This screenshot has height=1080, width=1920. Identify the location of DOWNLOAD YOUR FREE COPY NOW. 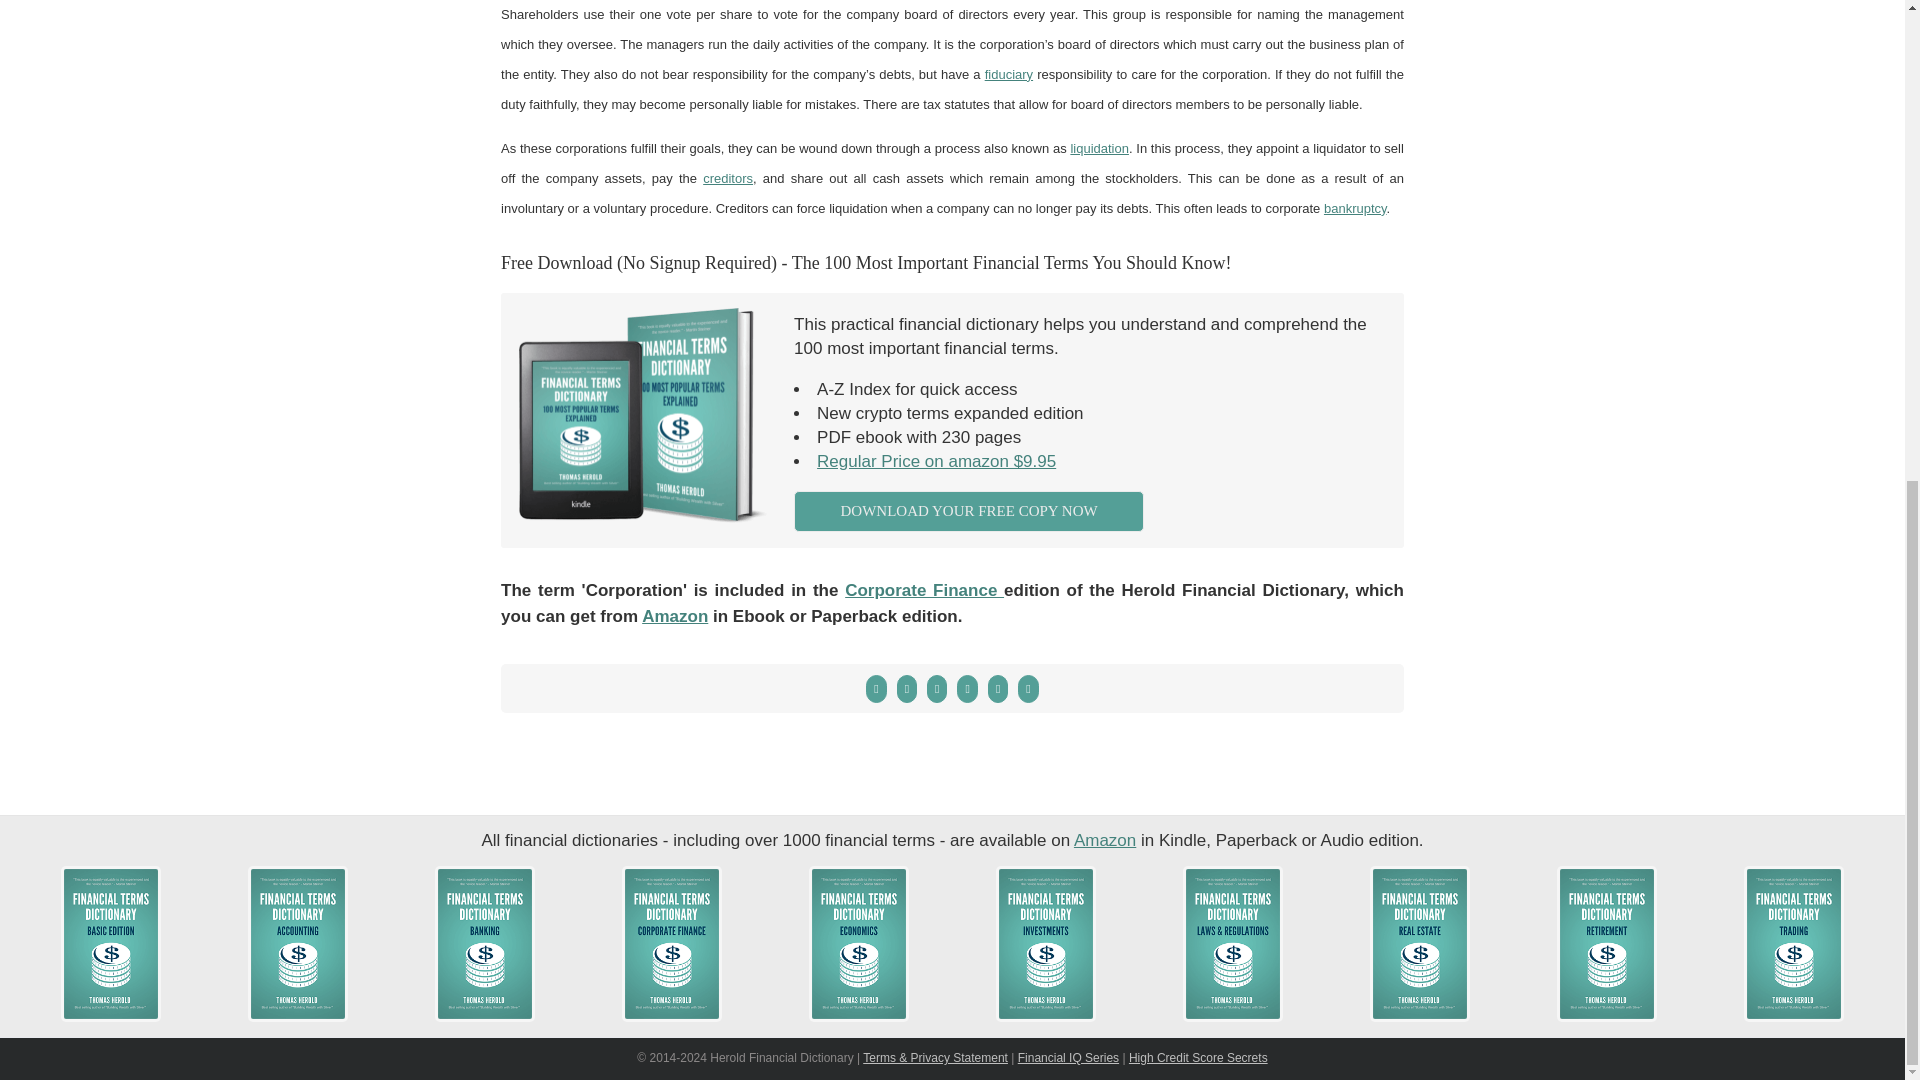
(969, 512).